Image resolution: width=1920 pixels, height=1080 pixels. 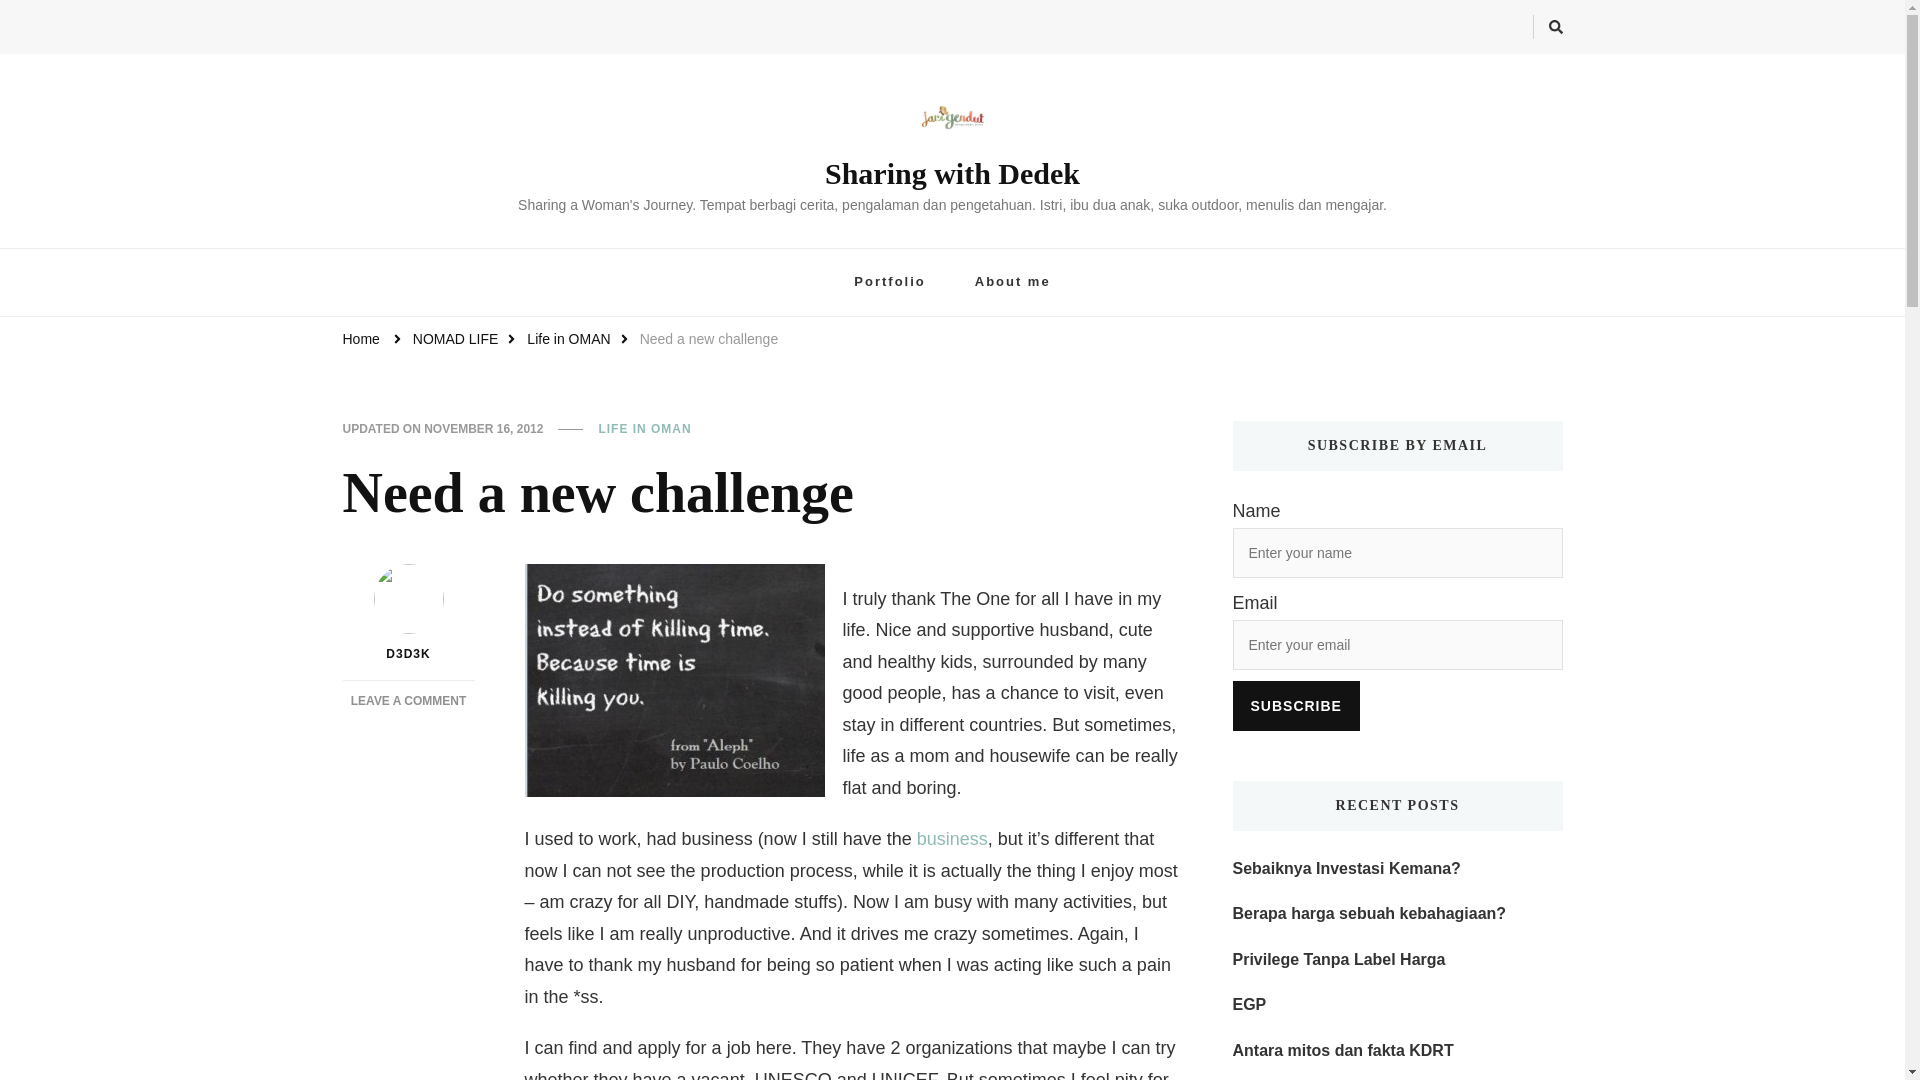 What do you see at coordinates (484, 430) in the screenshot?
I see `LIFE IN OMAN` at bounding box center [484, 430].